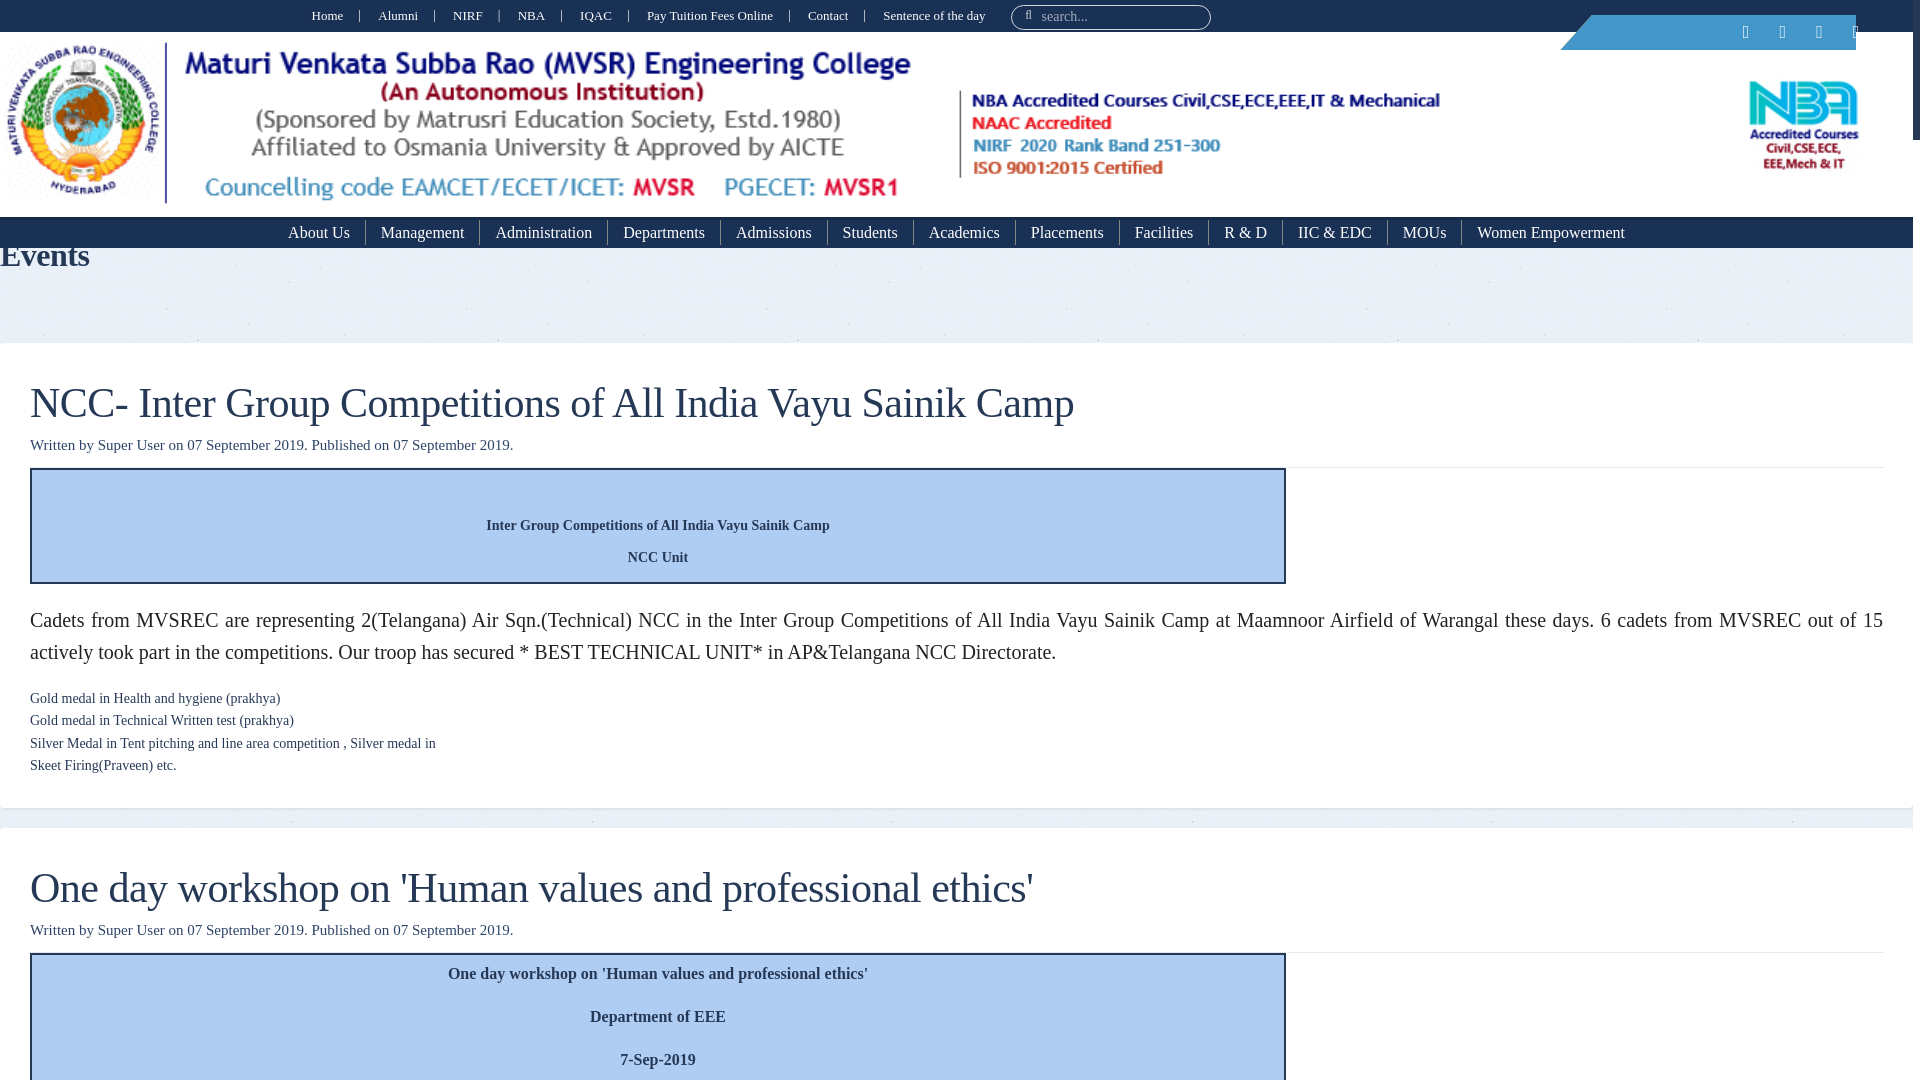 This screenshot has height=1080, width=1920. What do you see at coordinates (531, 888) in the screenshot?
I see `One day workshop on 'Human values and professional ethics' ` at bounding box center [531, 888].